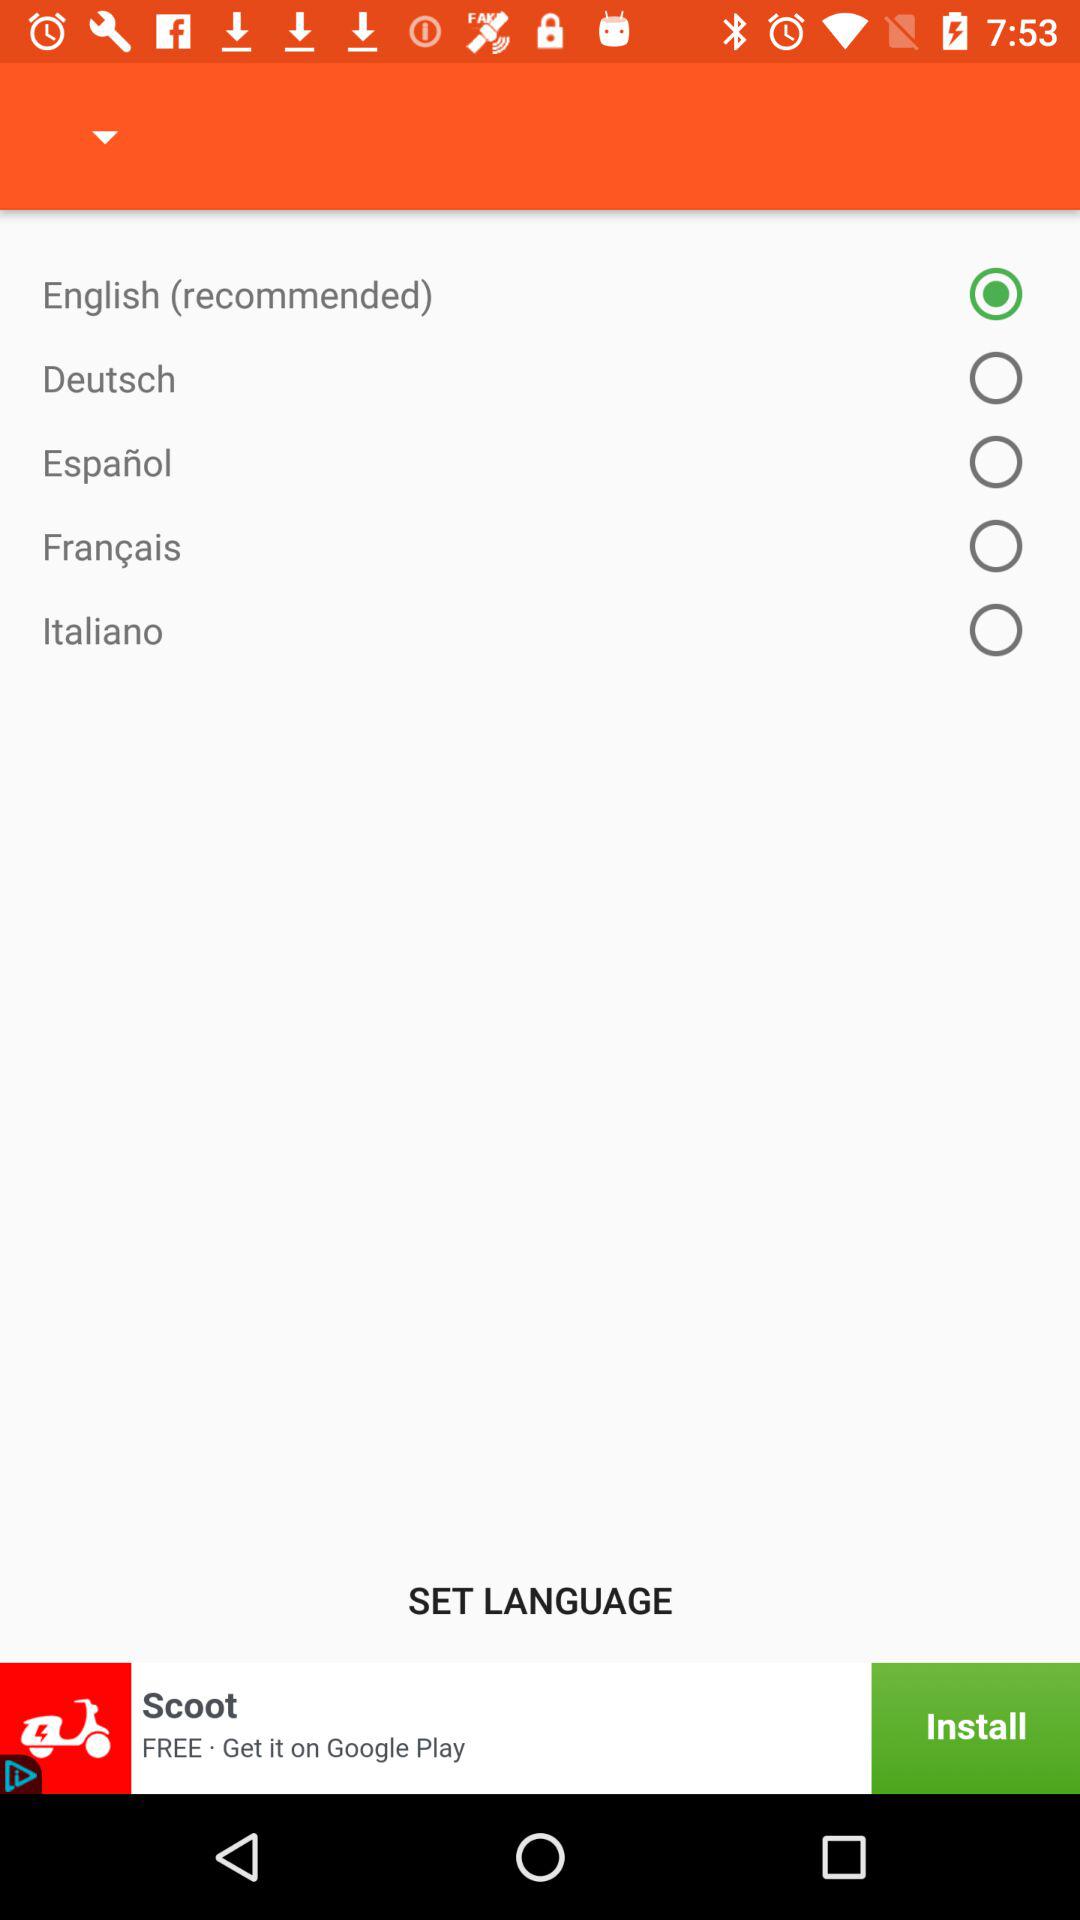 This screenshot has height=1920, width=1080. What do you see at coordinates (540, 1728) in the screenshot?
I see `opens third party add` at bounding box center [540, 1728].